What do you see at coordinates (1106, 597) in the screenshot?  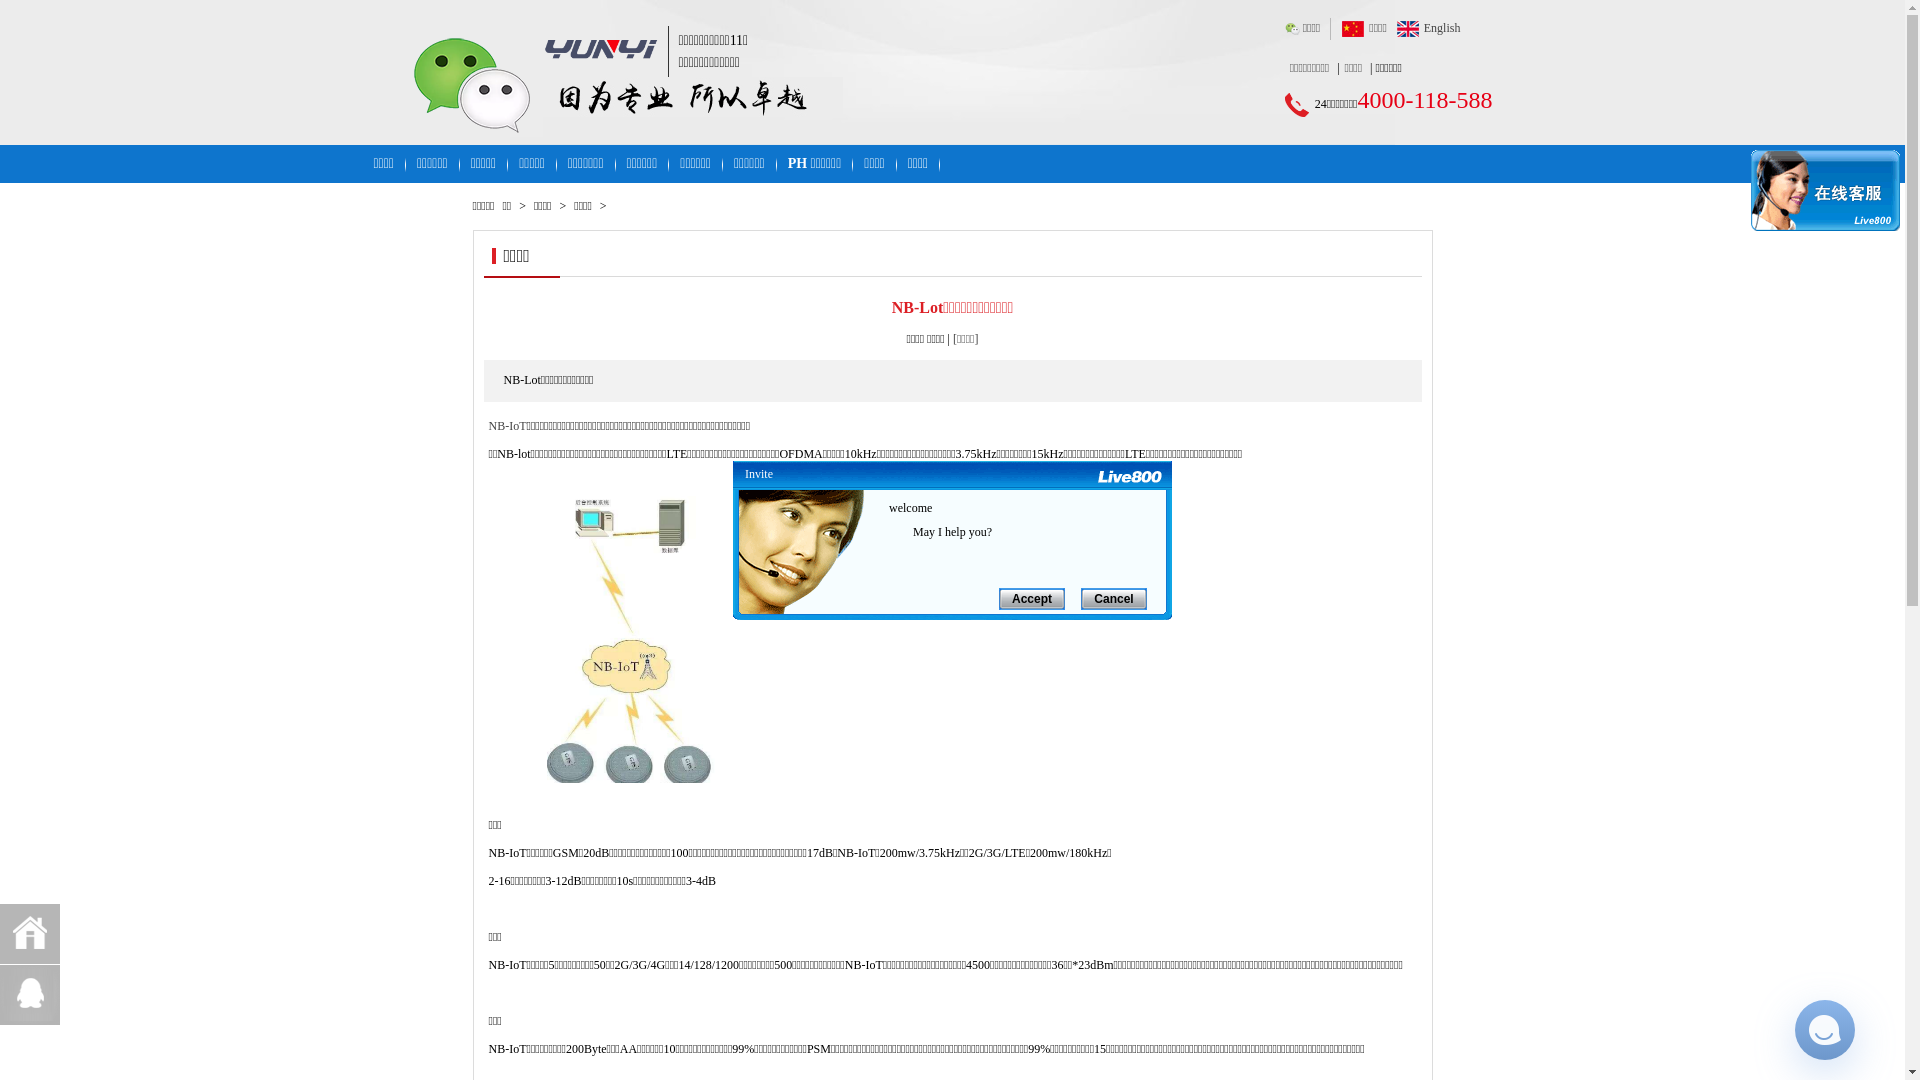 I see `Cancel` at bounding box center [1106, 597].